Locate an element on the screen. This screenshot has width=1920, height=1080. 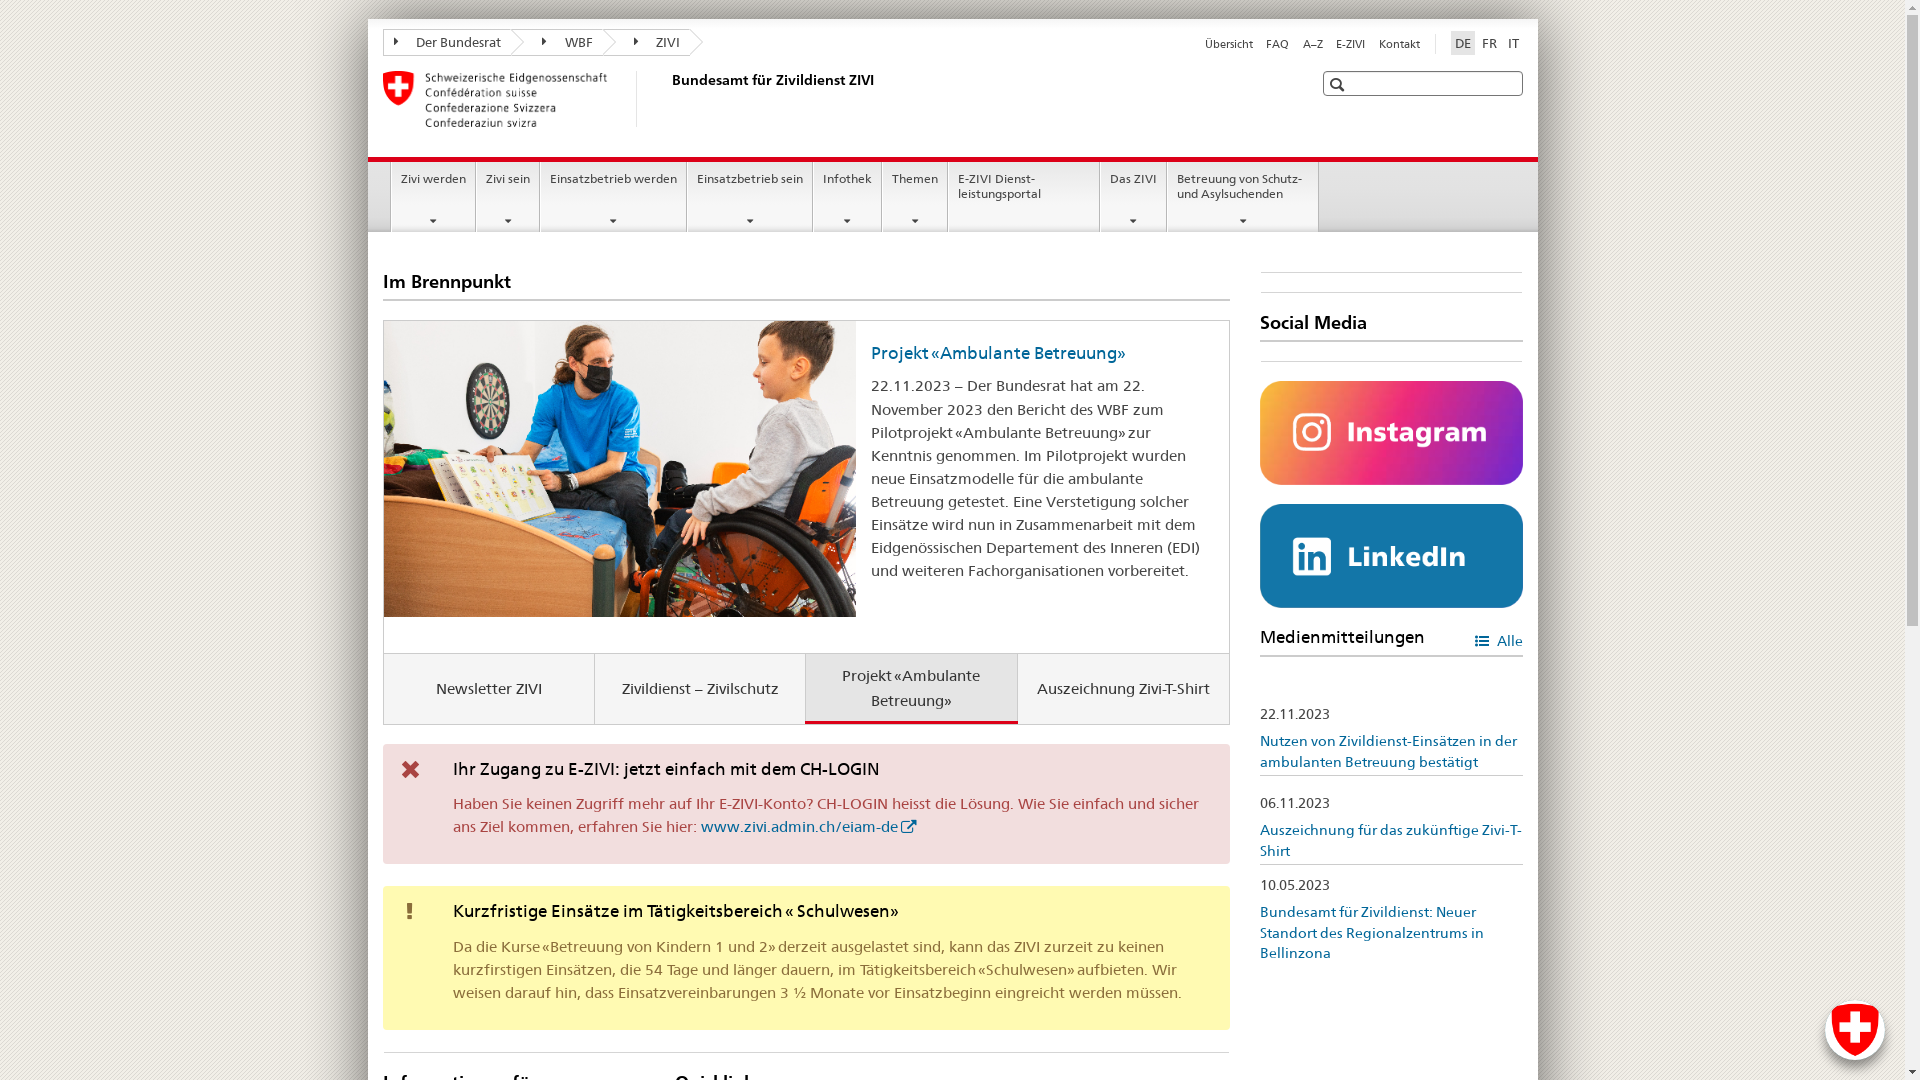
Themen is located at coordinates (915, 197).